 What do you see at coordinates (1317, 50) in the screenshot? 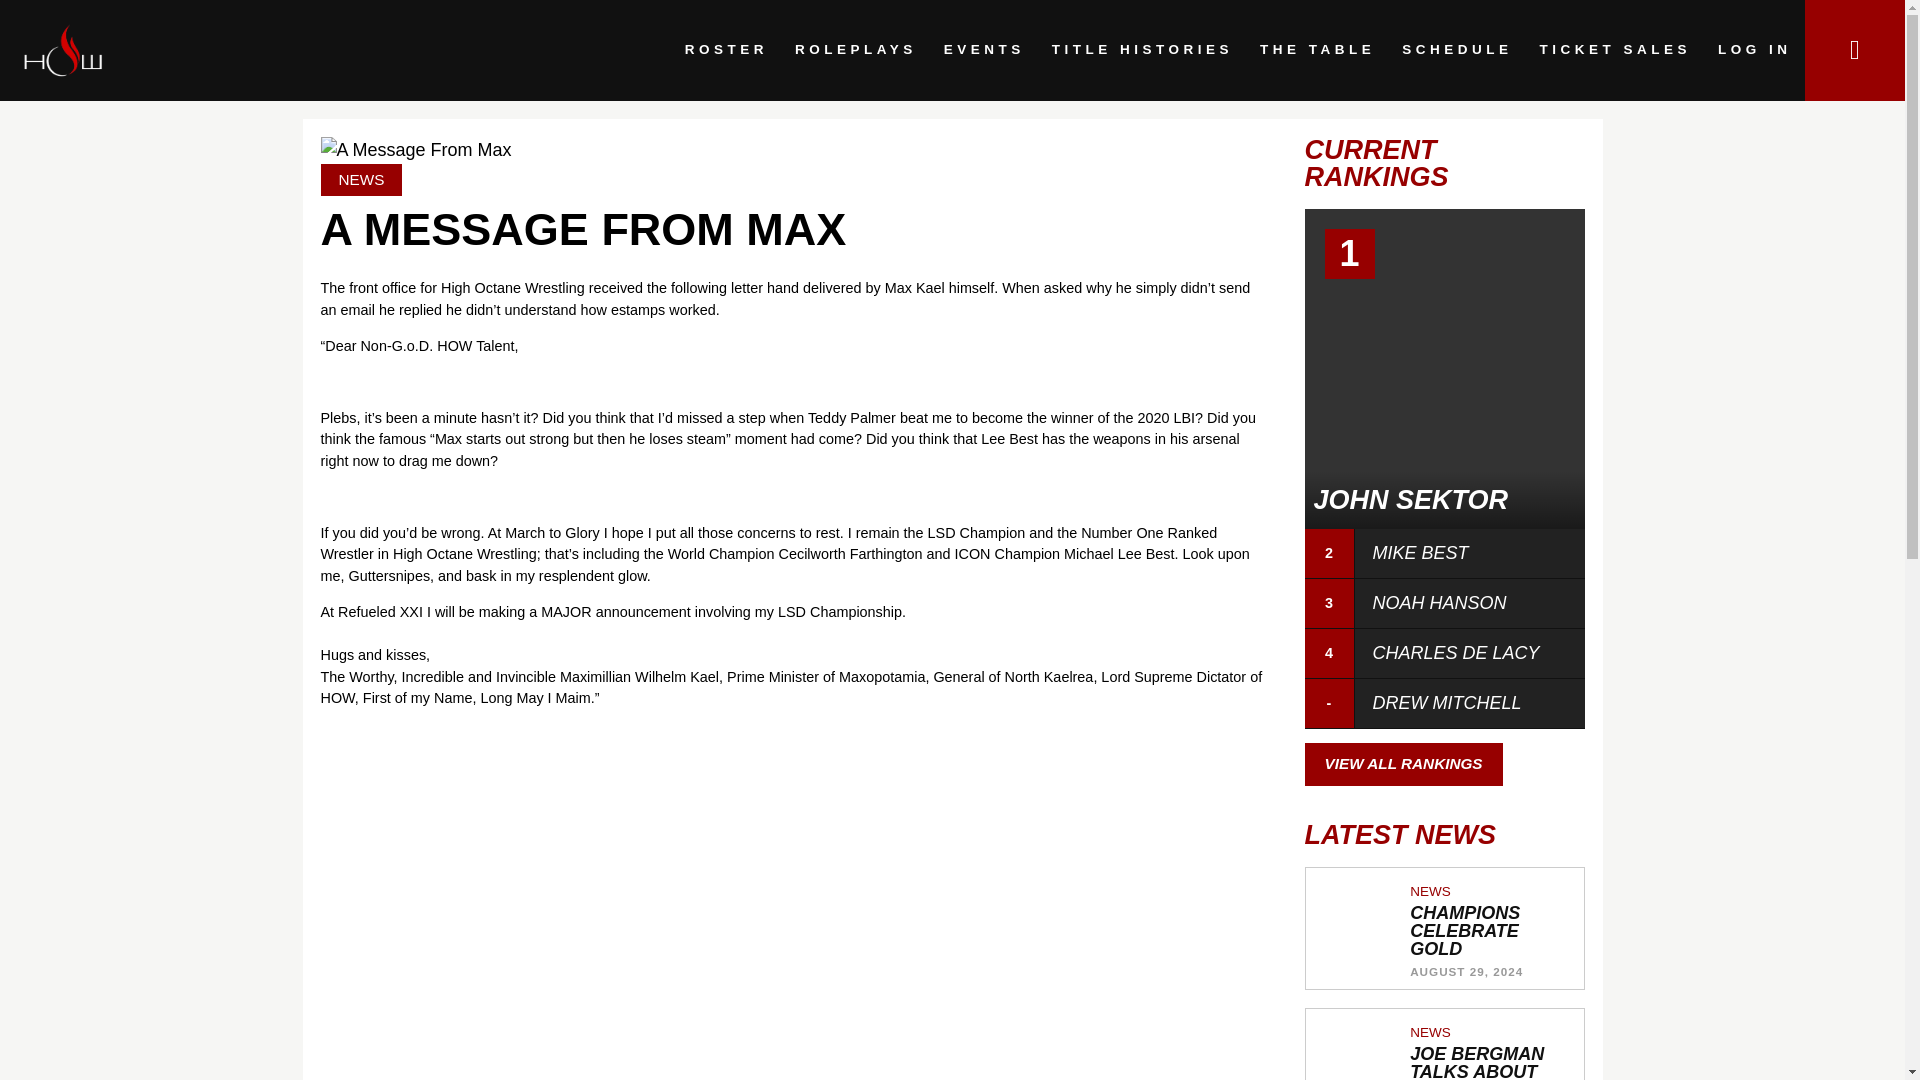
I see `THE TABLE` at bounding box center [1317, 50].